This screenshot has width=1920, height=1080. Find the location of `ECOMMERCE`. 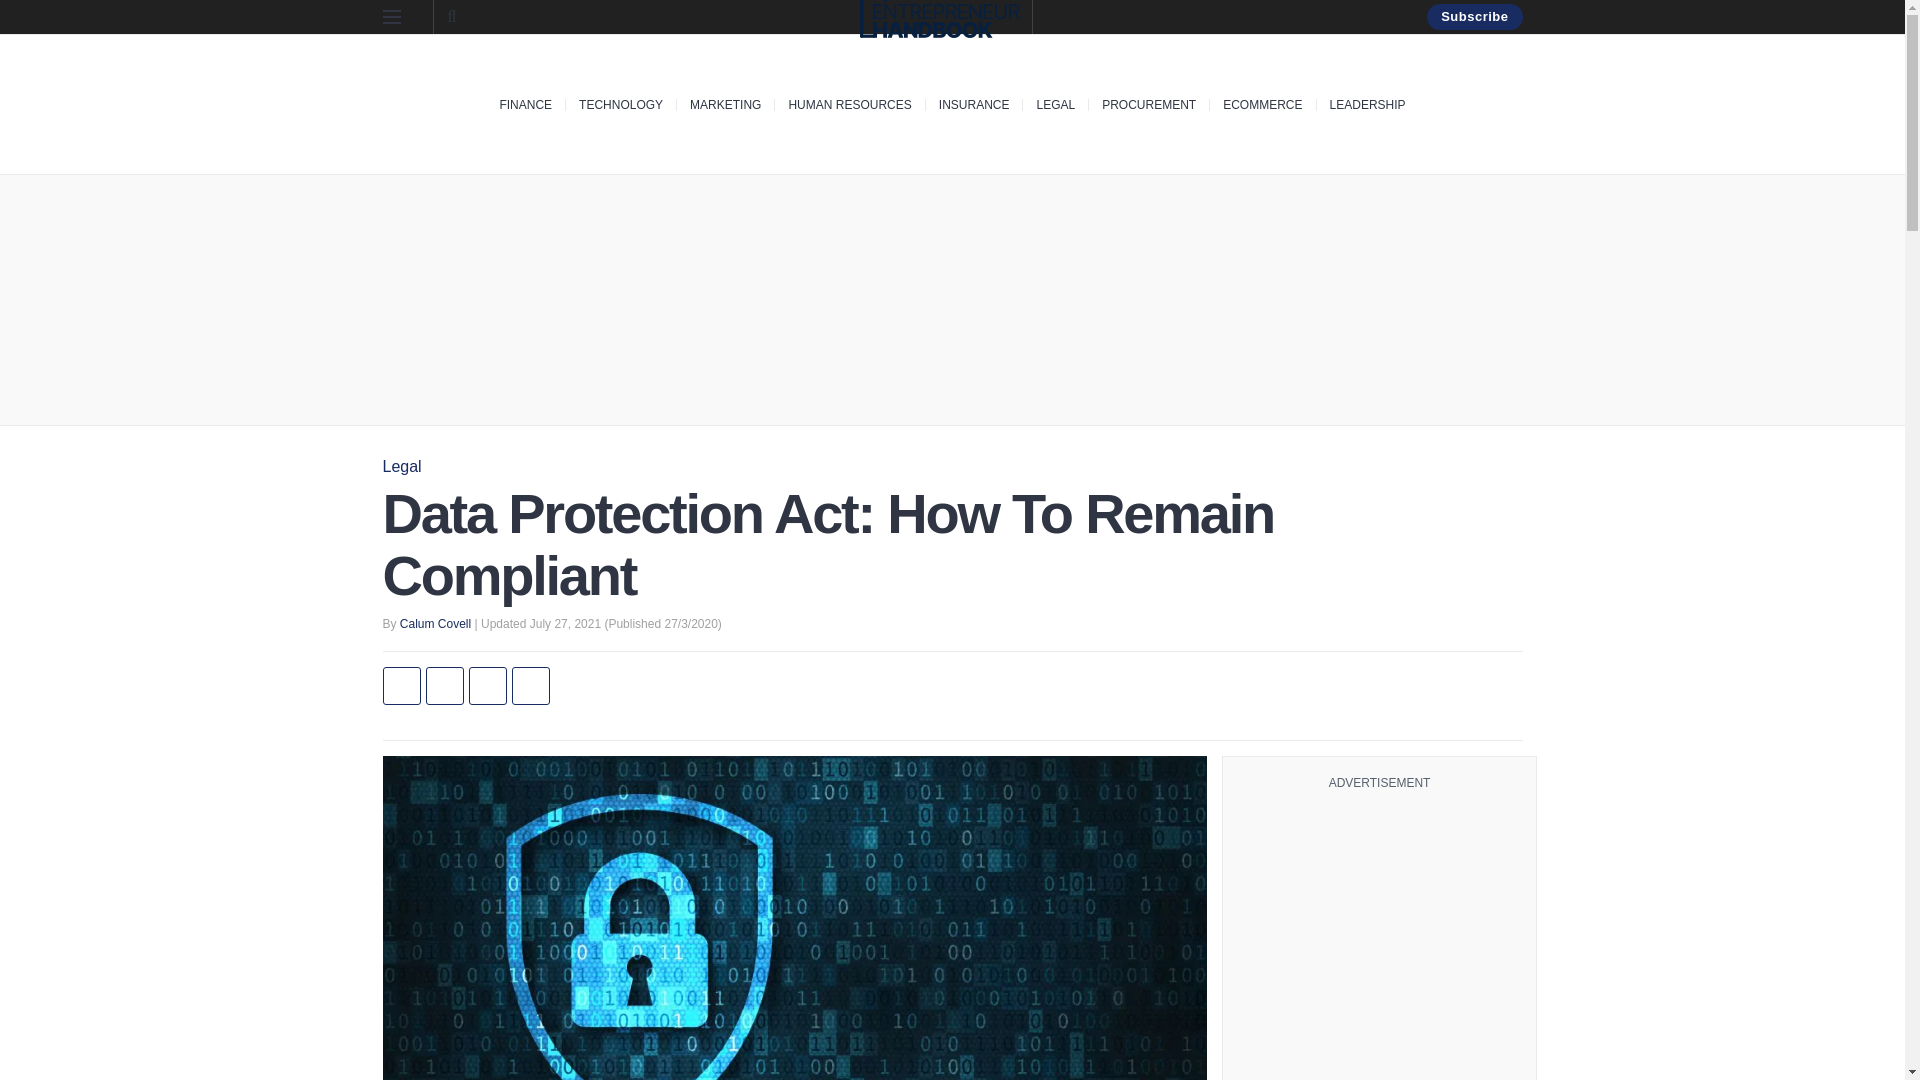

ECOMMERCE is located at coordinates (1262, 104).